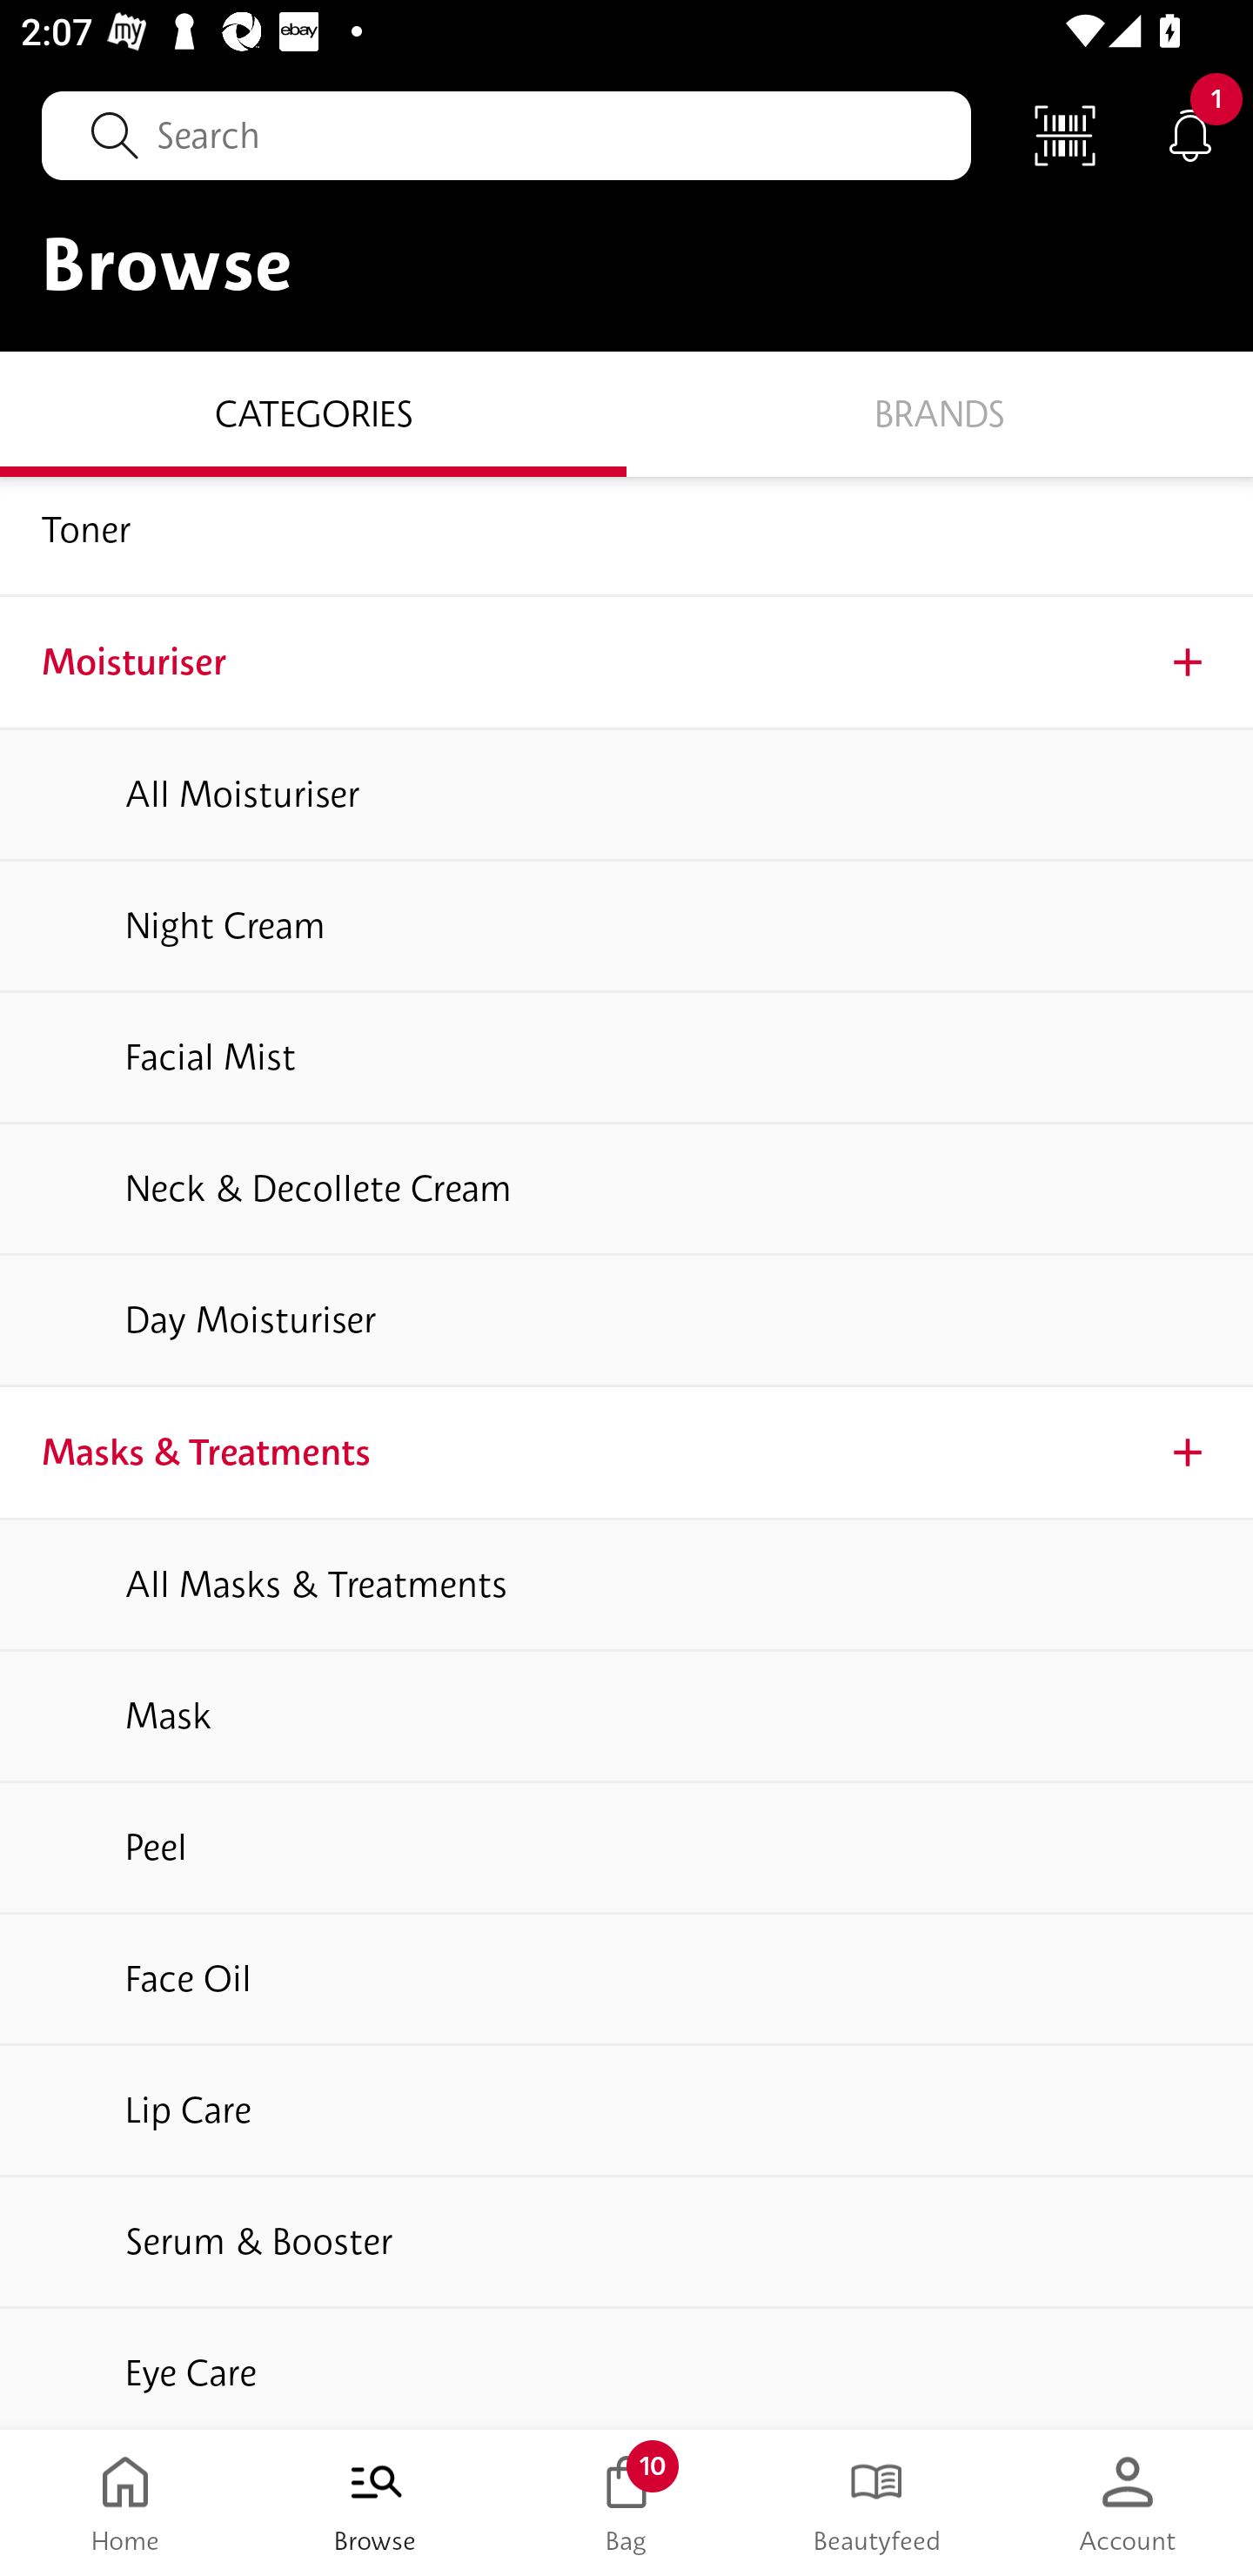 The height and width of the screenshot is (2576, 1253). What do you see at coordinates (626, 2503) in the screenshot?
I see `Bag 10 Bag` at bounding box center [626, 2503].